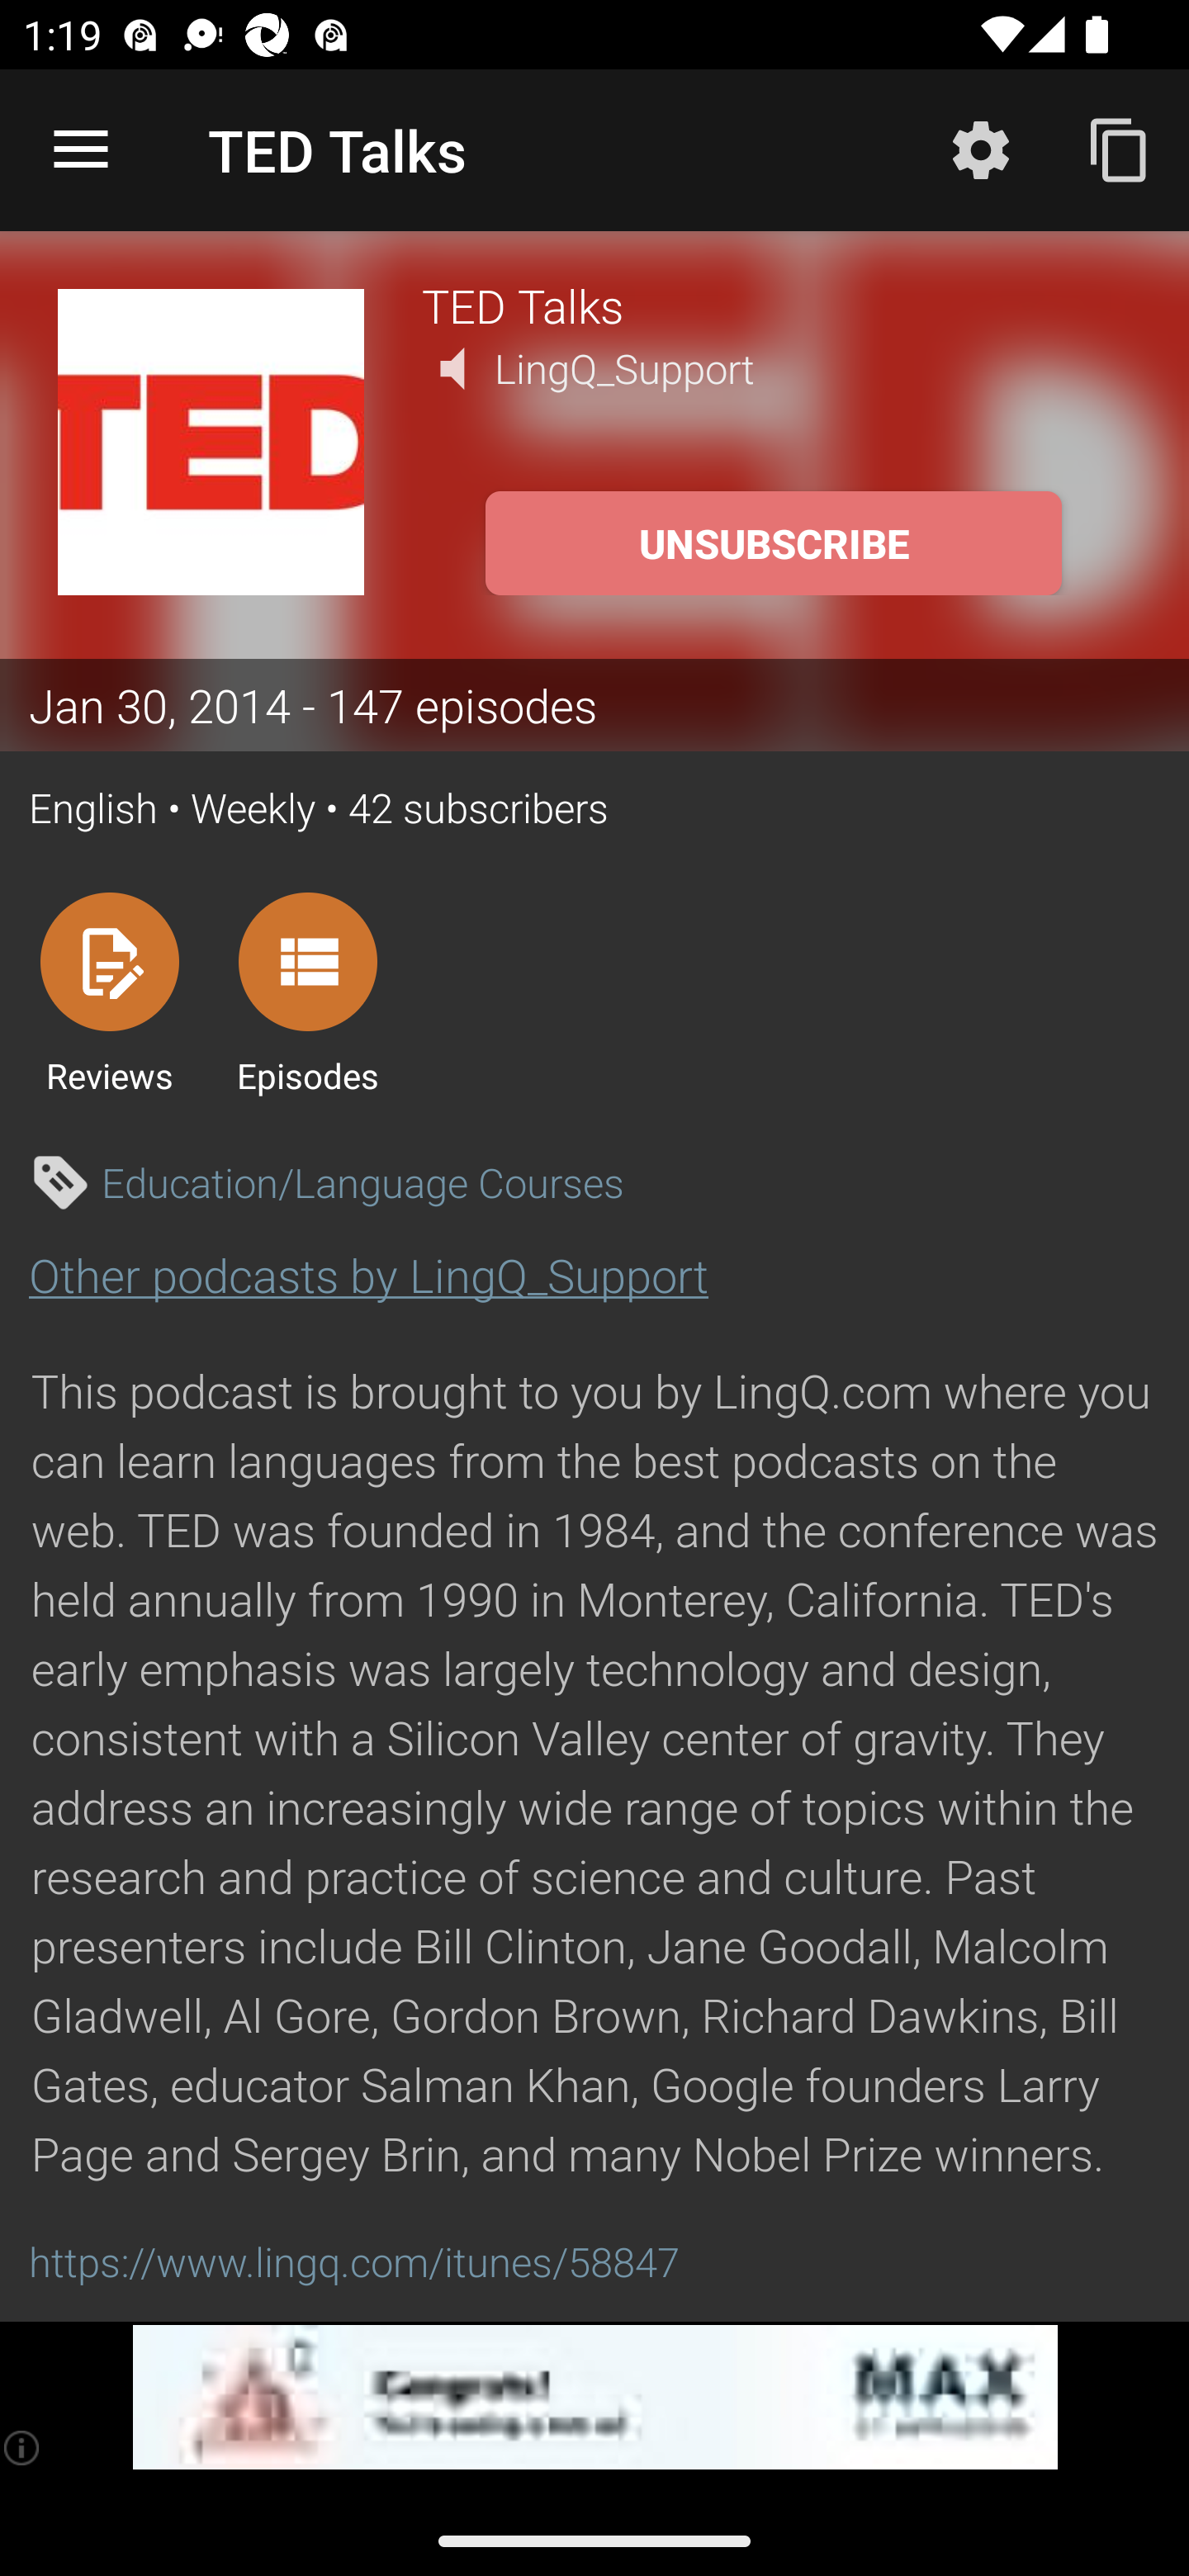  Describe the element at coordinates (23, 2447) in the screenshot. I see `(i)` at that location.